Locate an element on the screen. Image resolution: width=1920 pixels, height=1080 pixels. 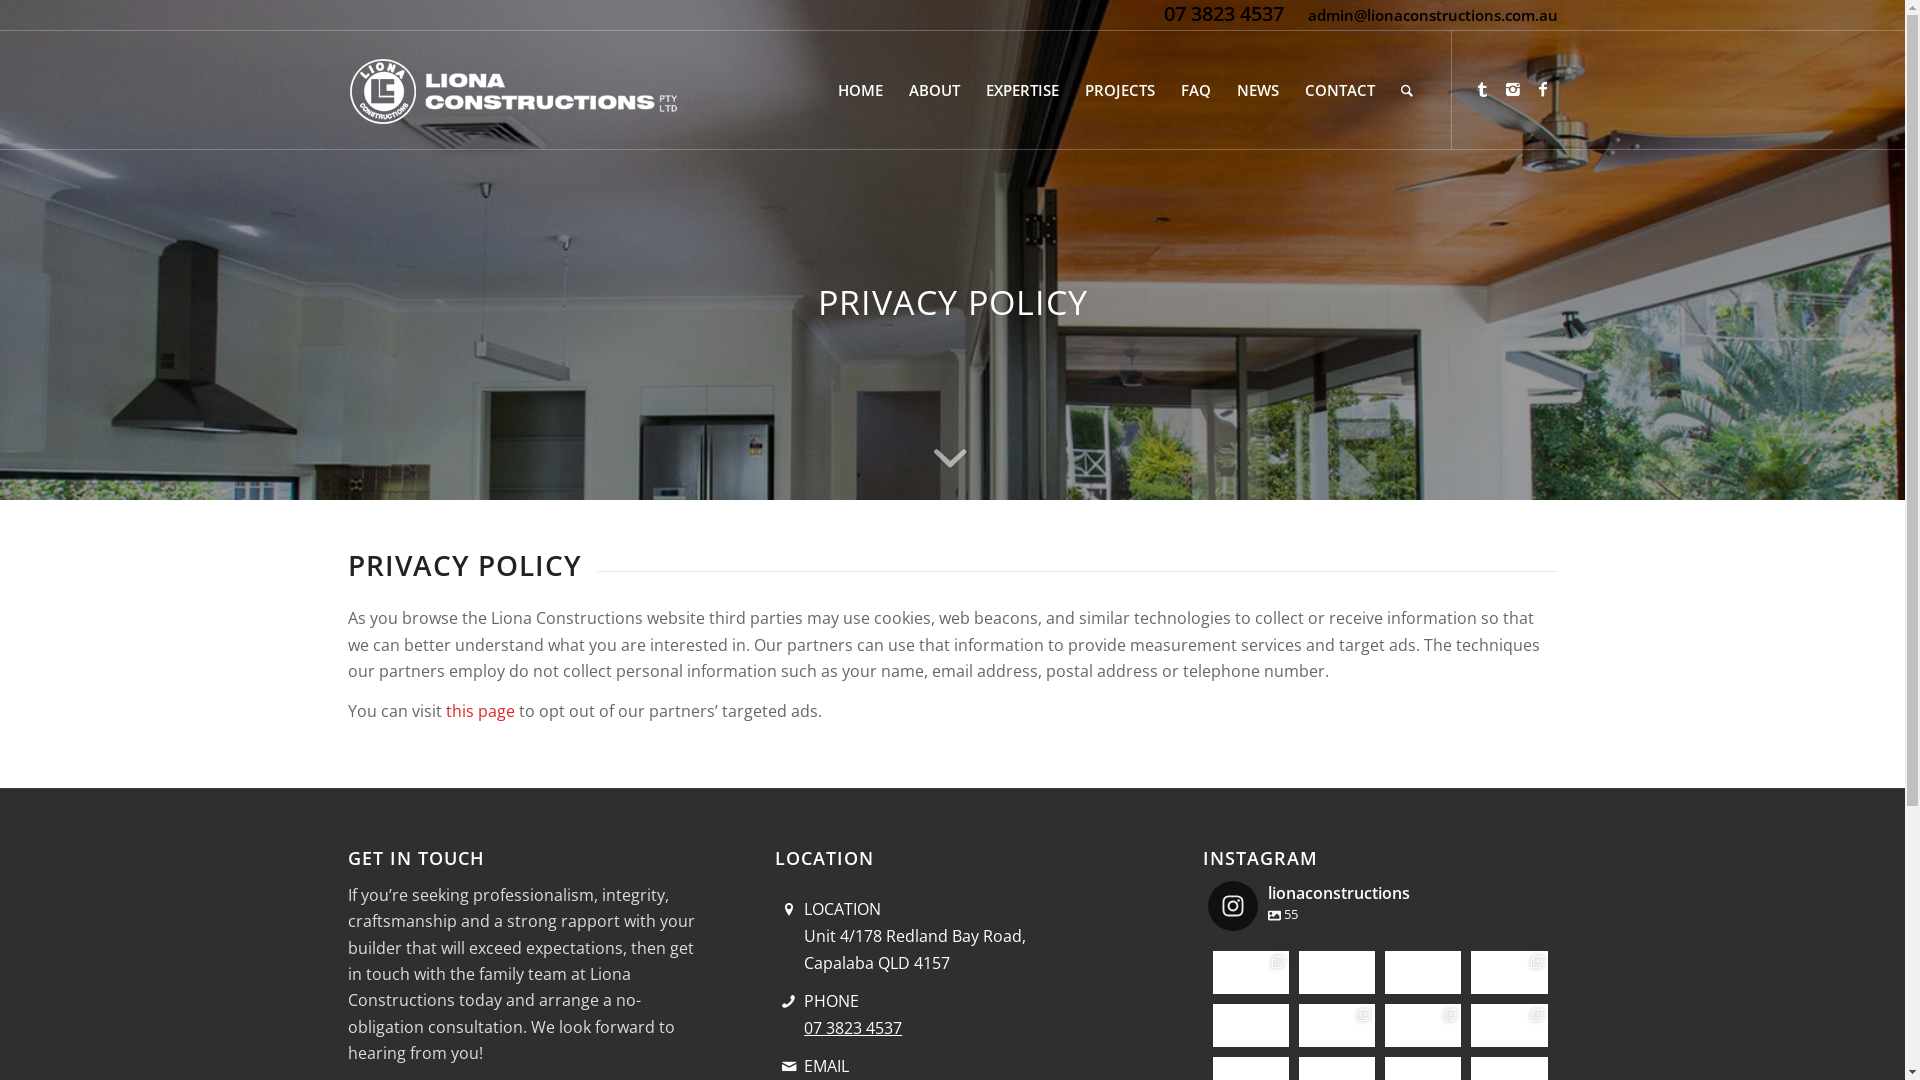
HOME is located at coordinates (860, 90).